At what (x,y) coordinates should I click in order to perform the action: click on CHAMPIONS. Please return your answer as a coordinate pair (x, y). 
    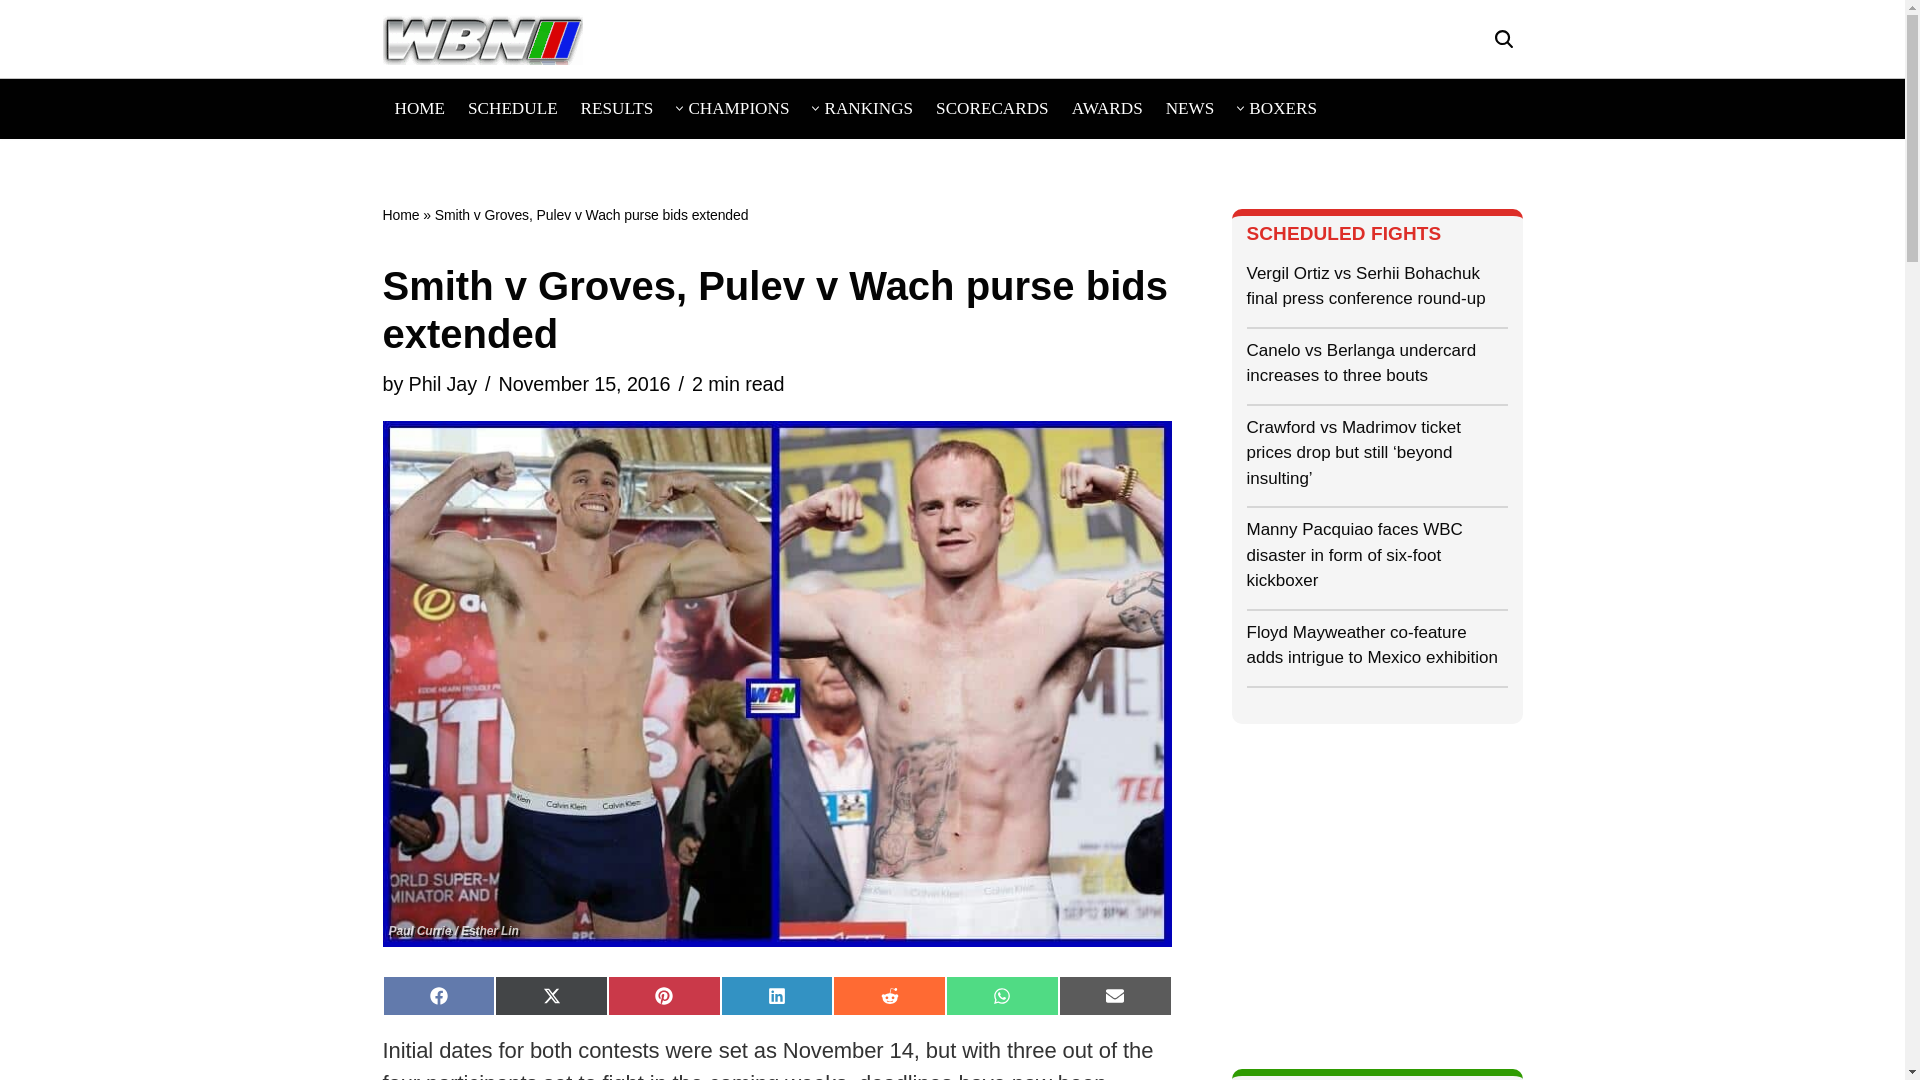
    Looking at the image, I should click on (738, 108).